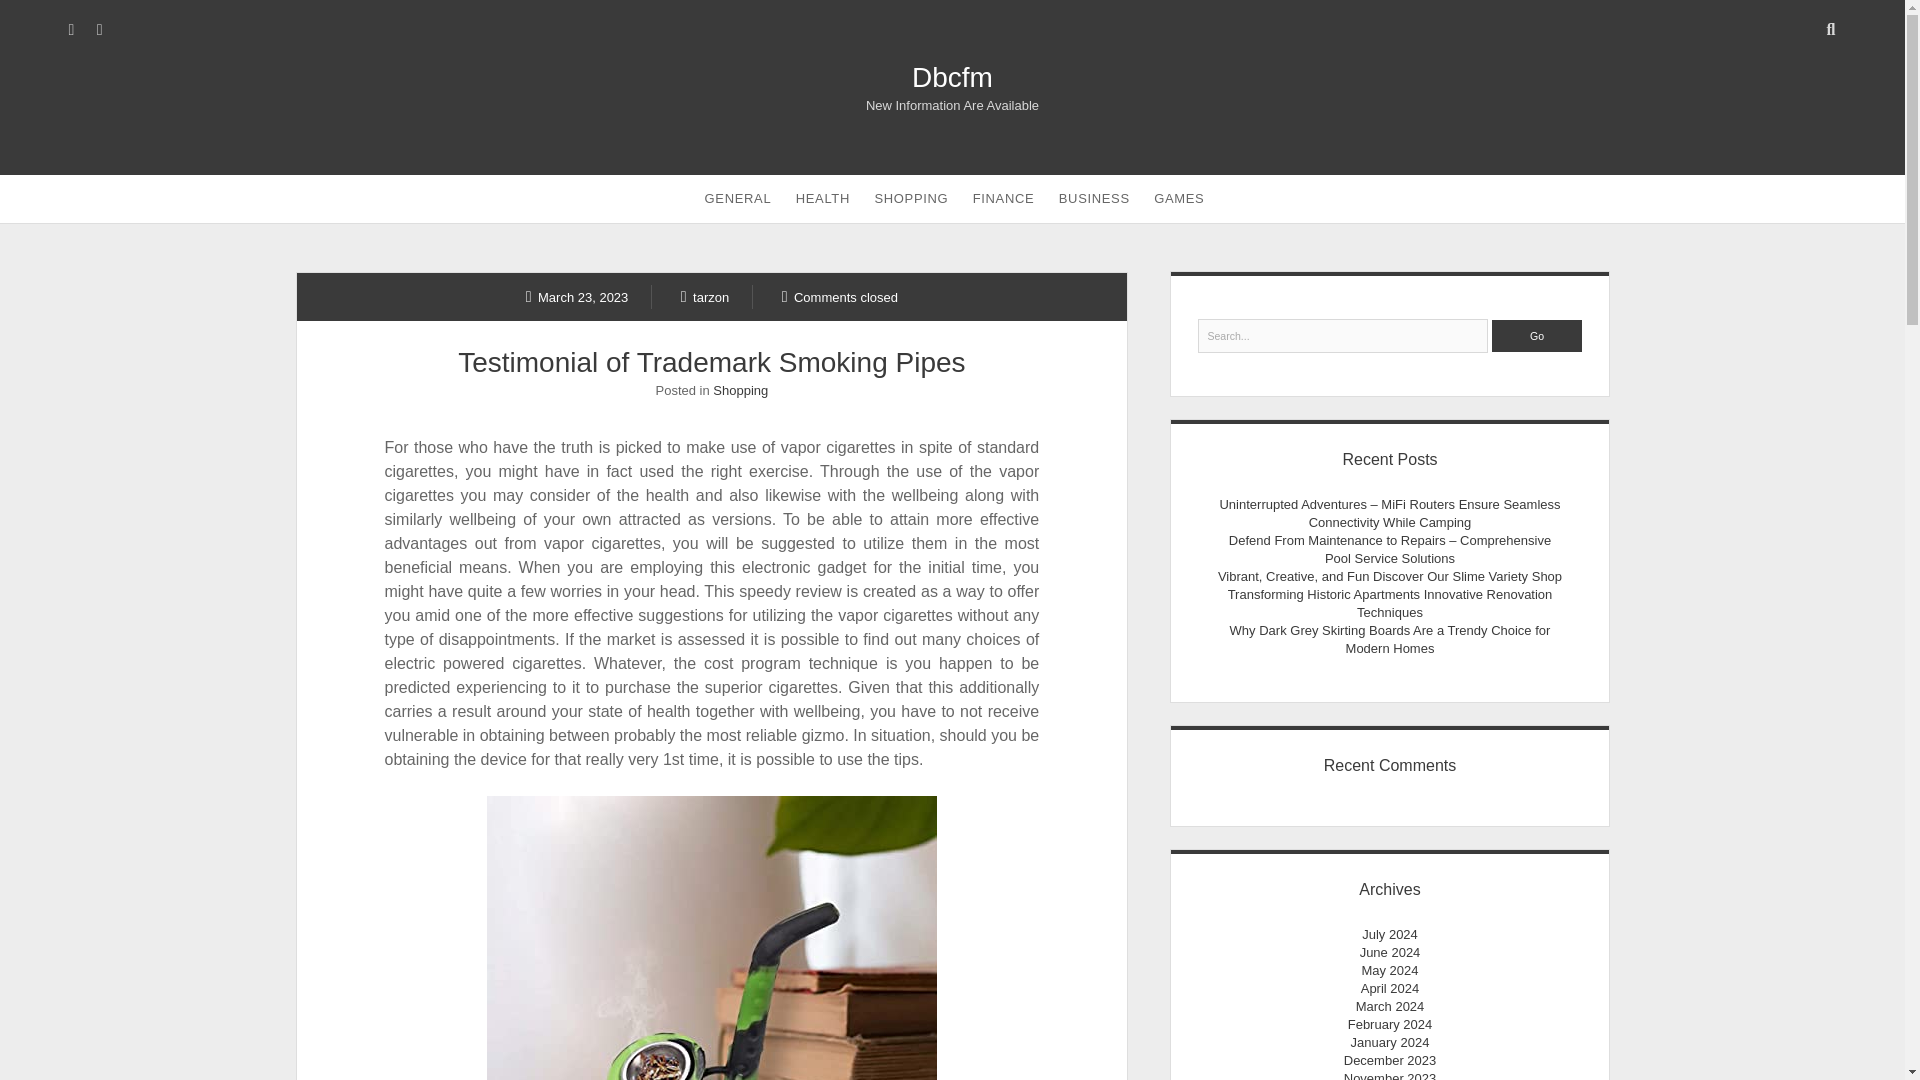  I want to click on tarzon, so click(705, 296).